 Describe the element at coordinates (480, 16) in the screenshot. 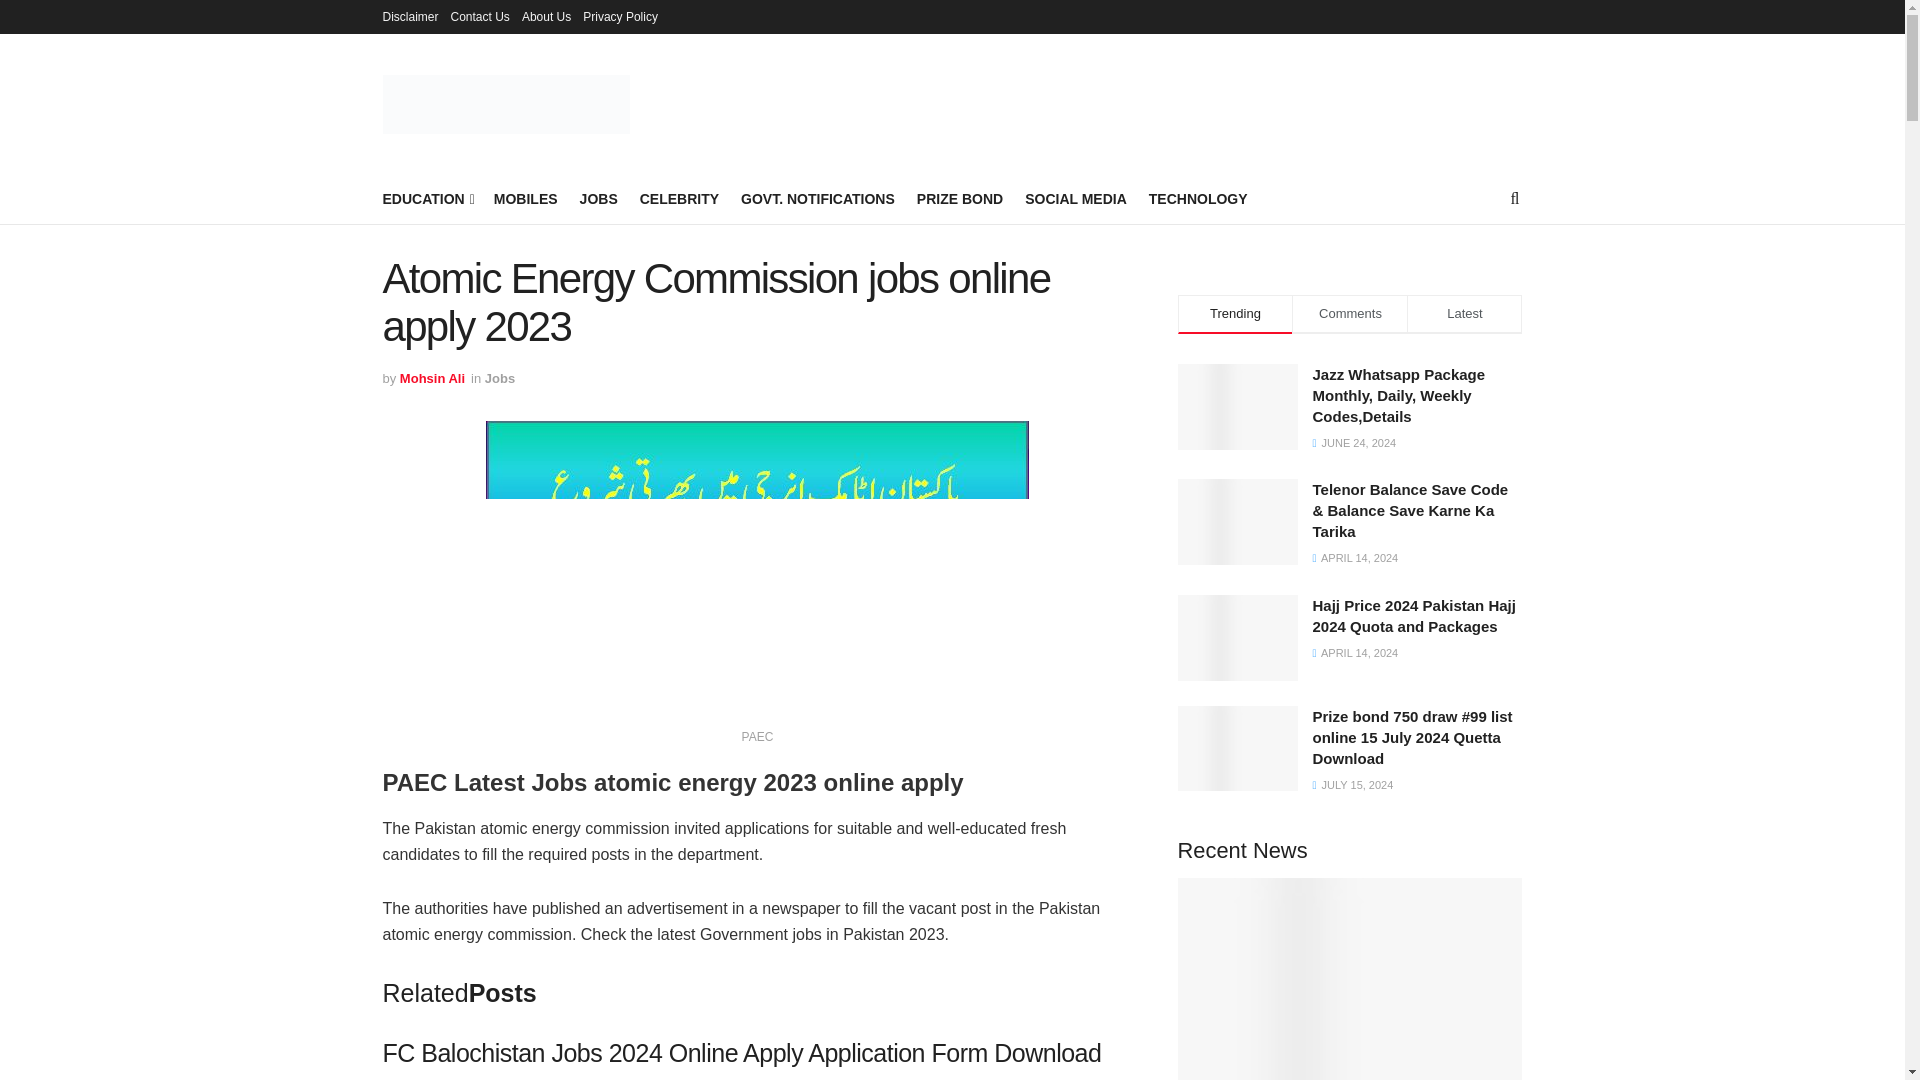

I see `Contact Us` at that location.